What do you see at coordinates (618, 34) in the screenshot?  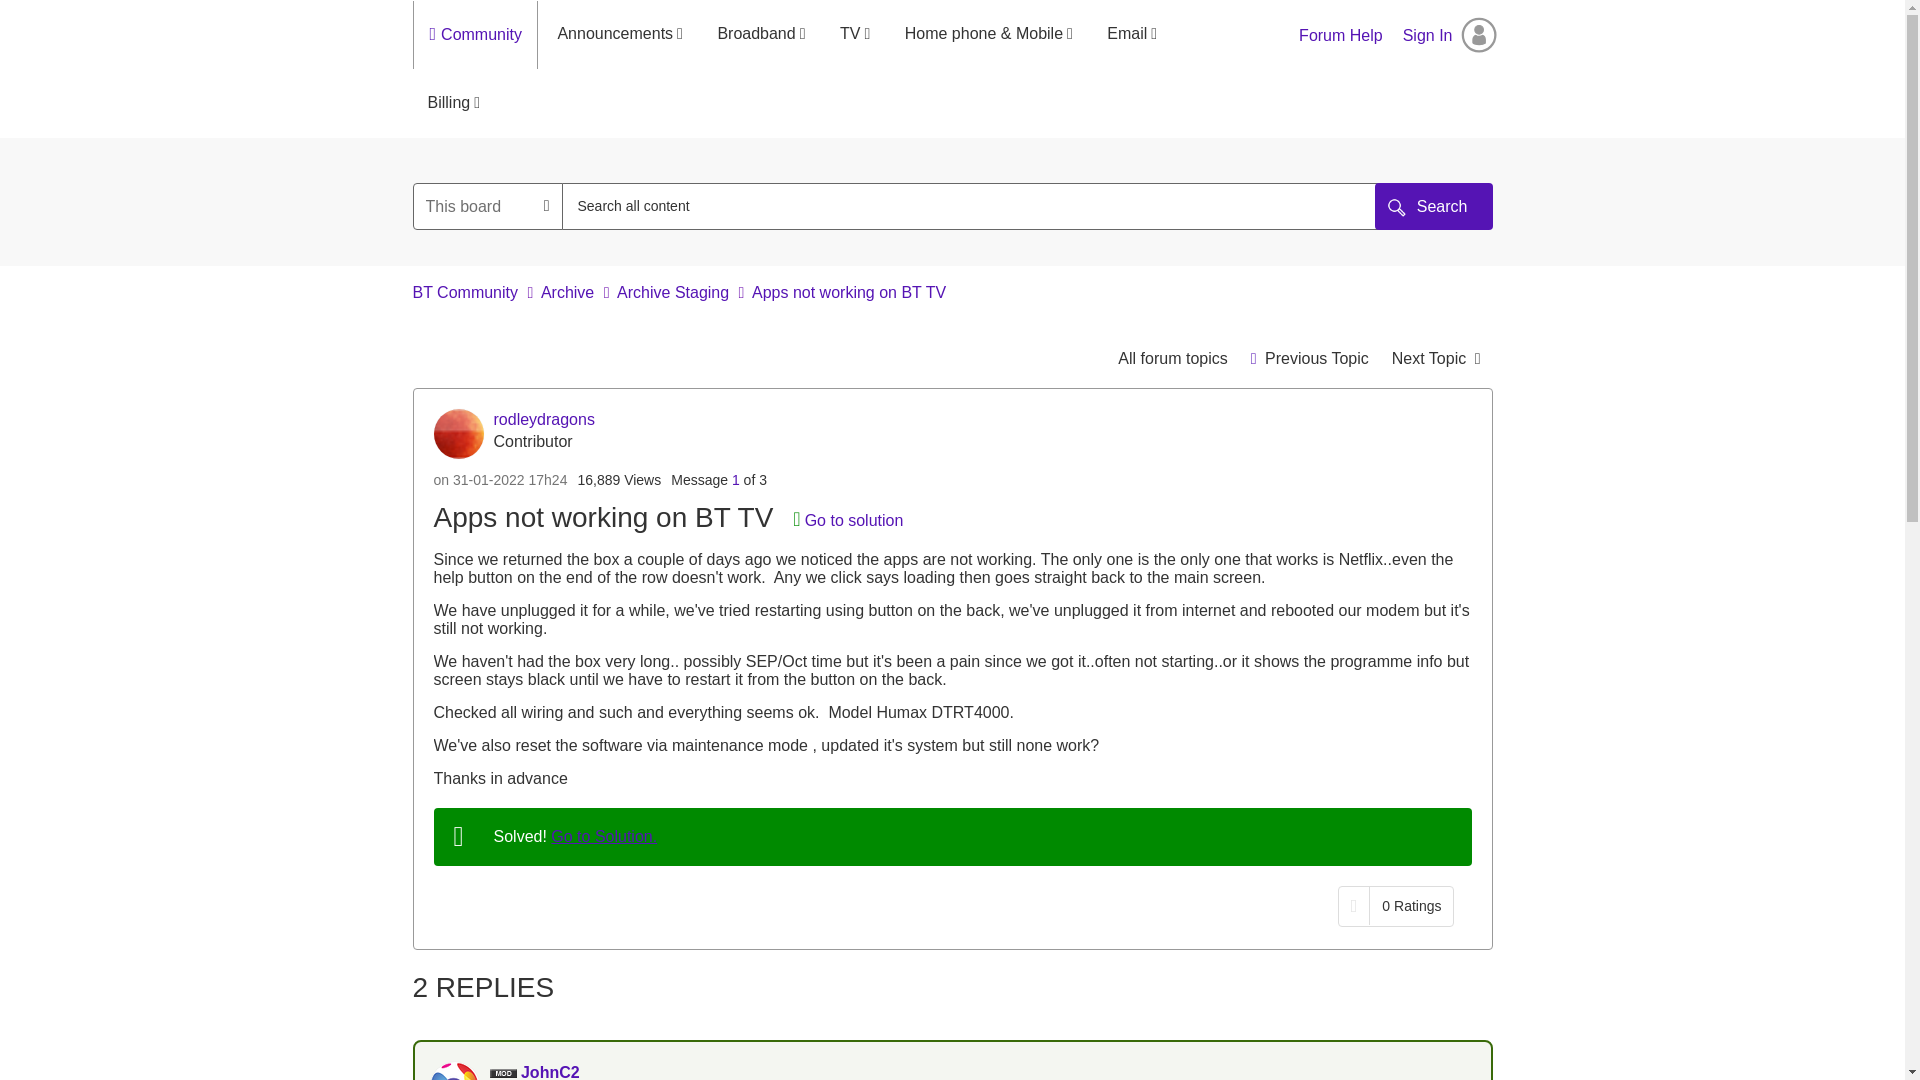 I see `Announcements` at bounding box center [618, 34].